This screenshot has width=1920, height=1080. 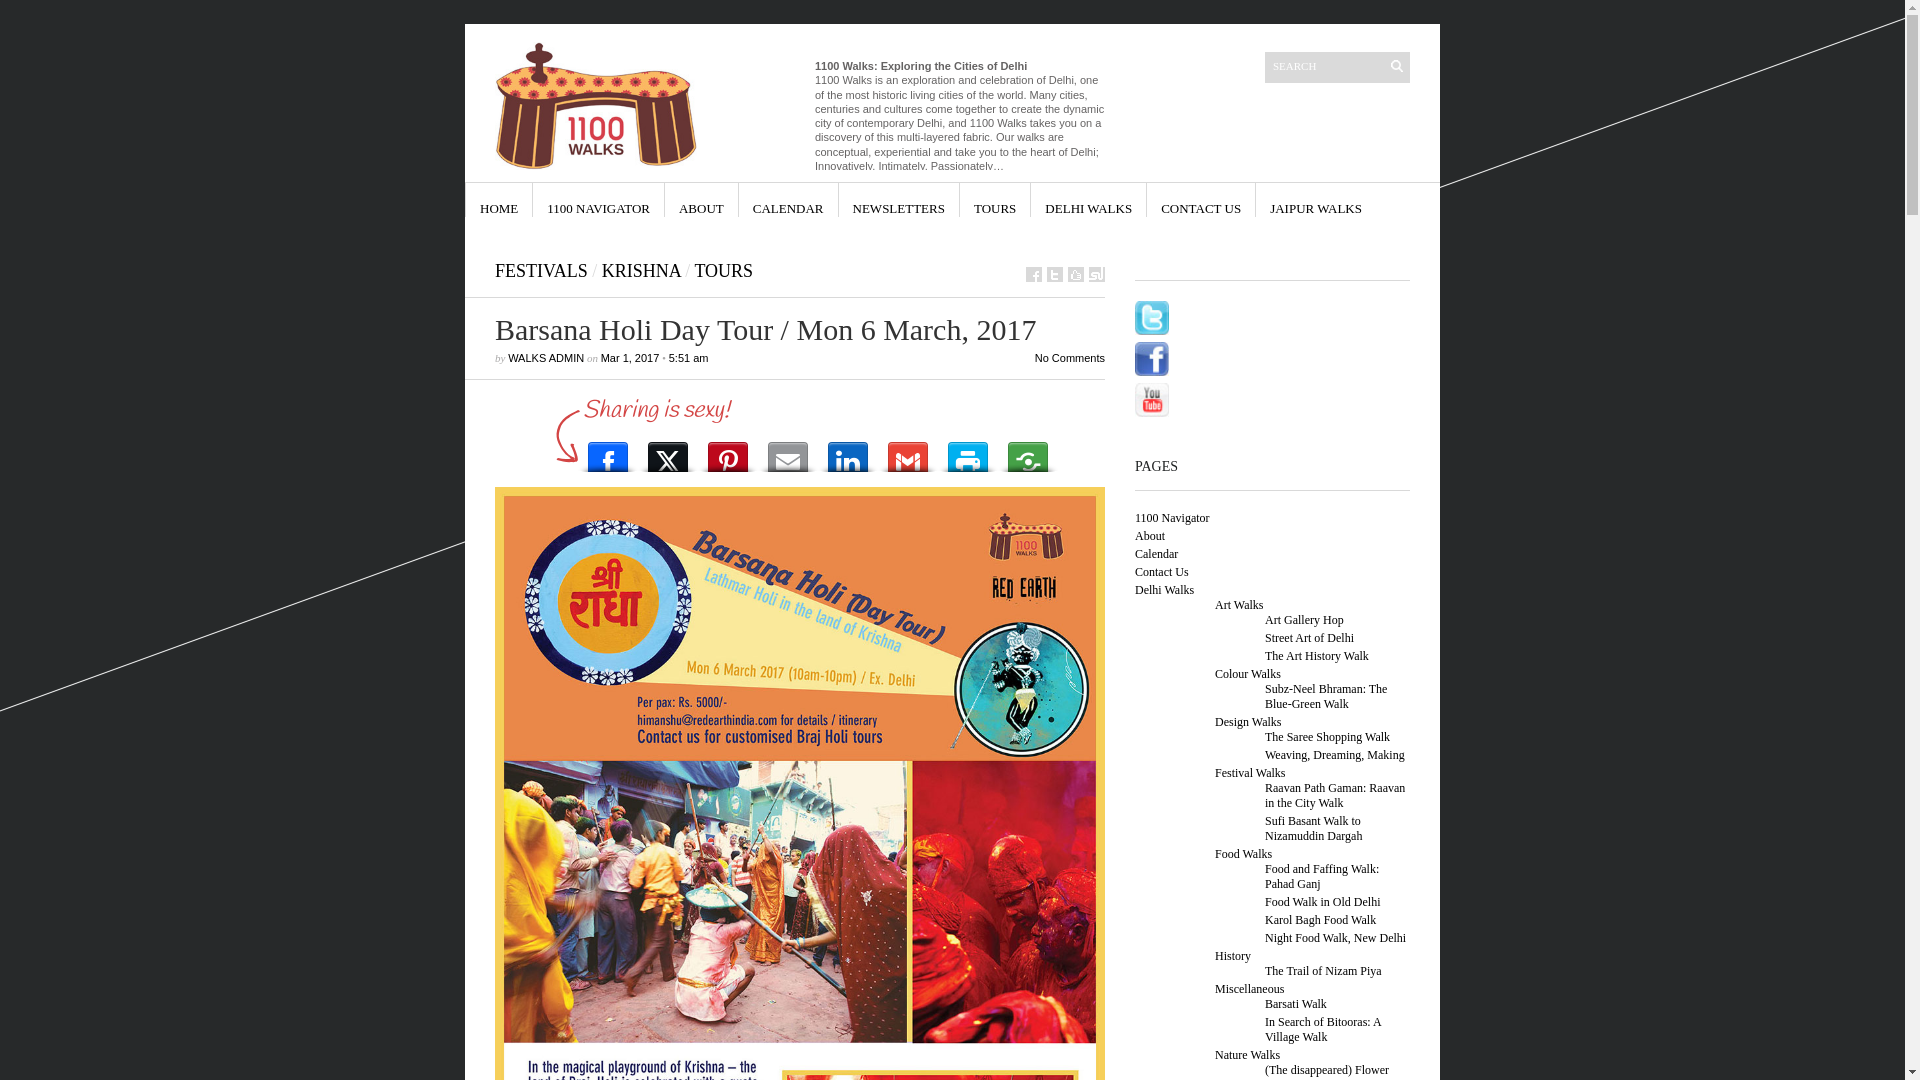 I want to click on Facebook, so click(x=608, y=452).